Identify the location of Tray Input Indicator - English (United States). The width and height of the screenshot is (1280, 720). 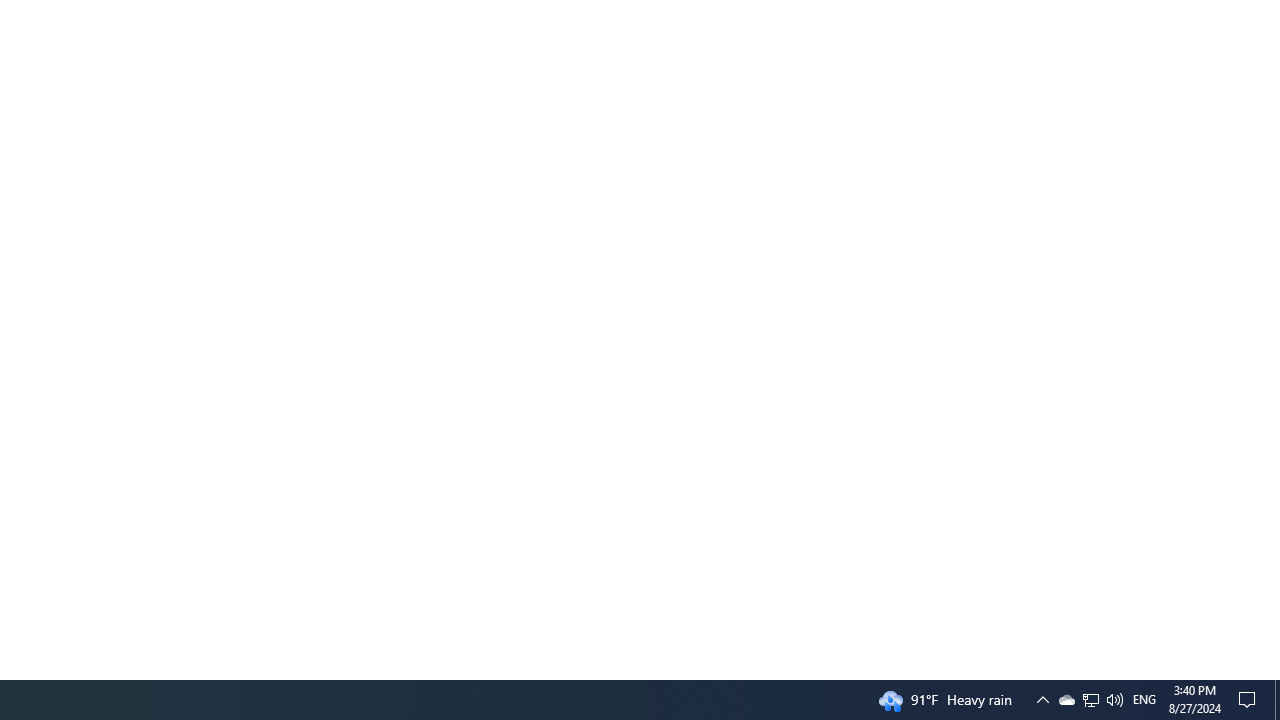
(1091, 700).